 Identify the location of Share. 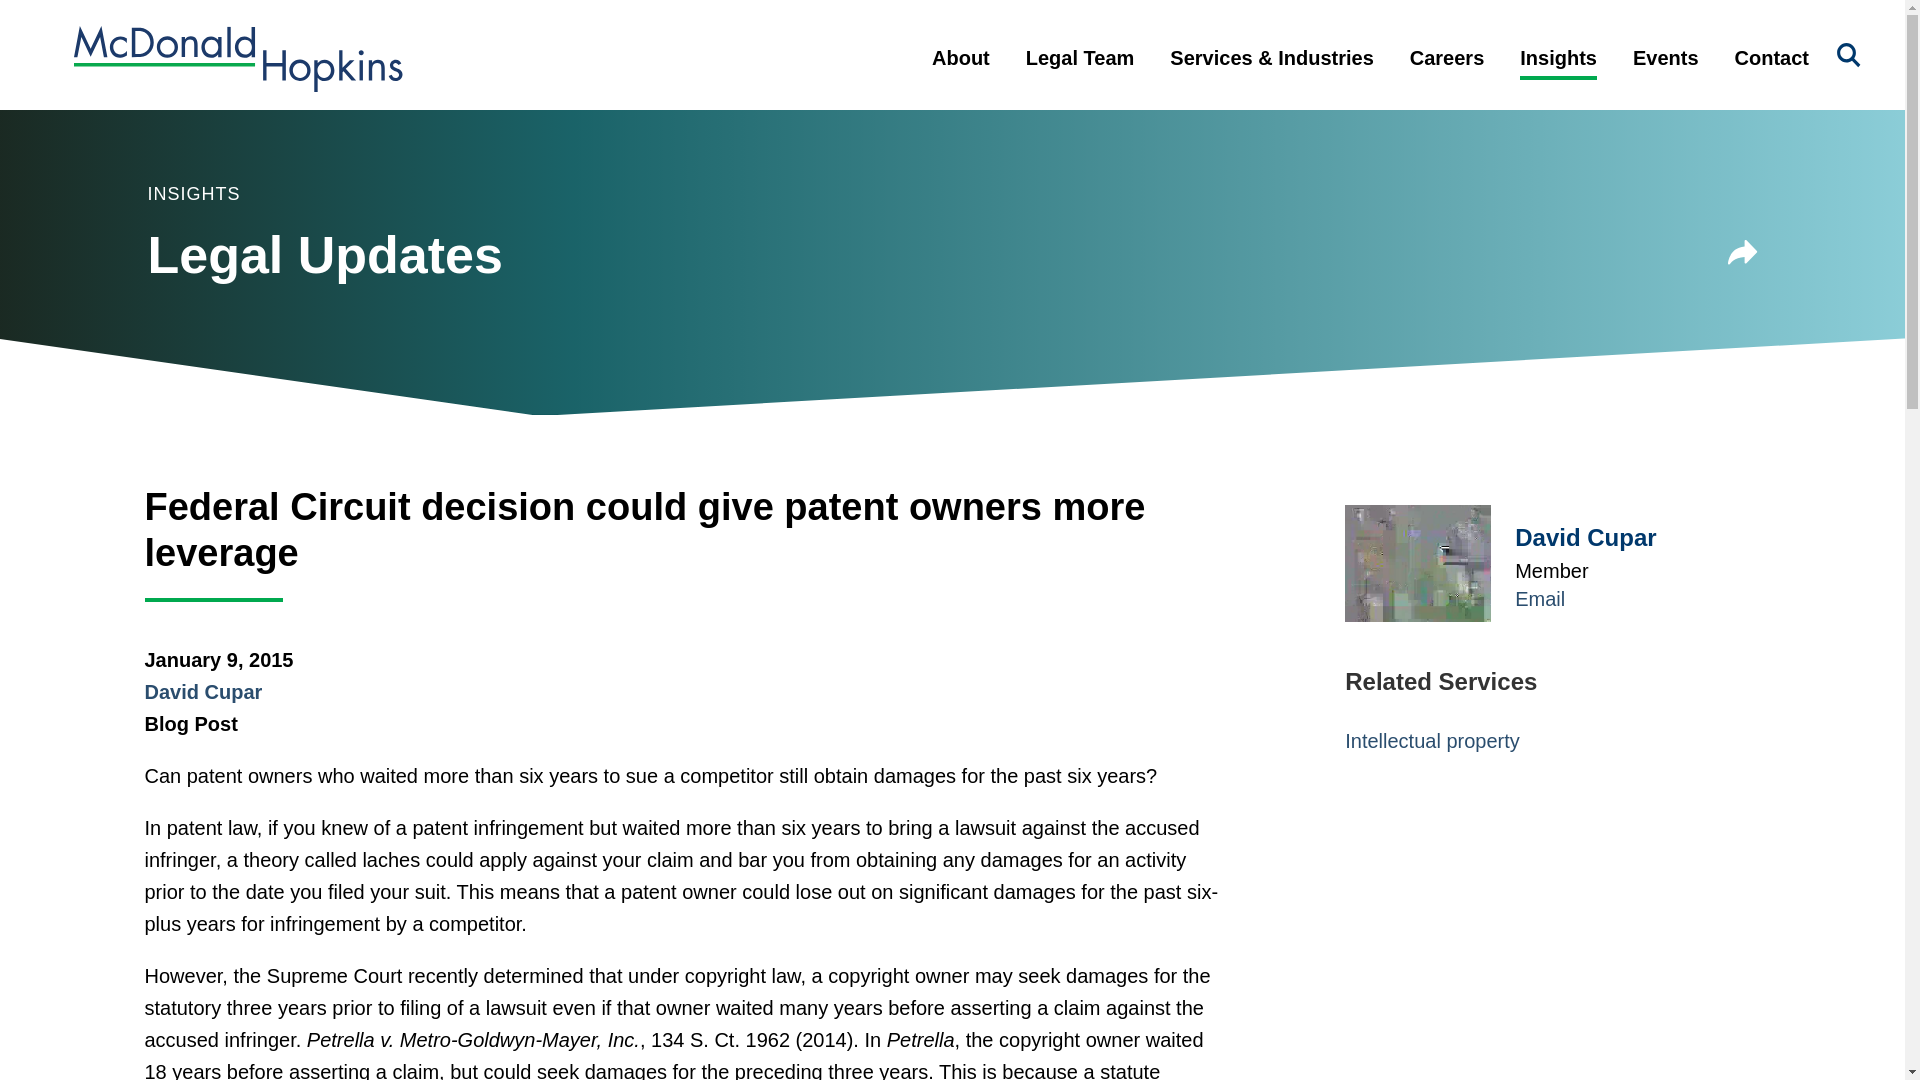
(1743, 252).